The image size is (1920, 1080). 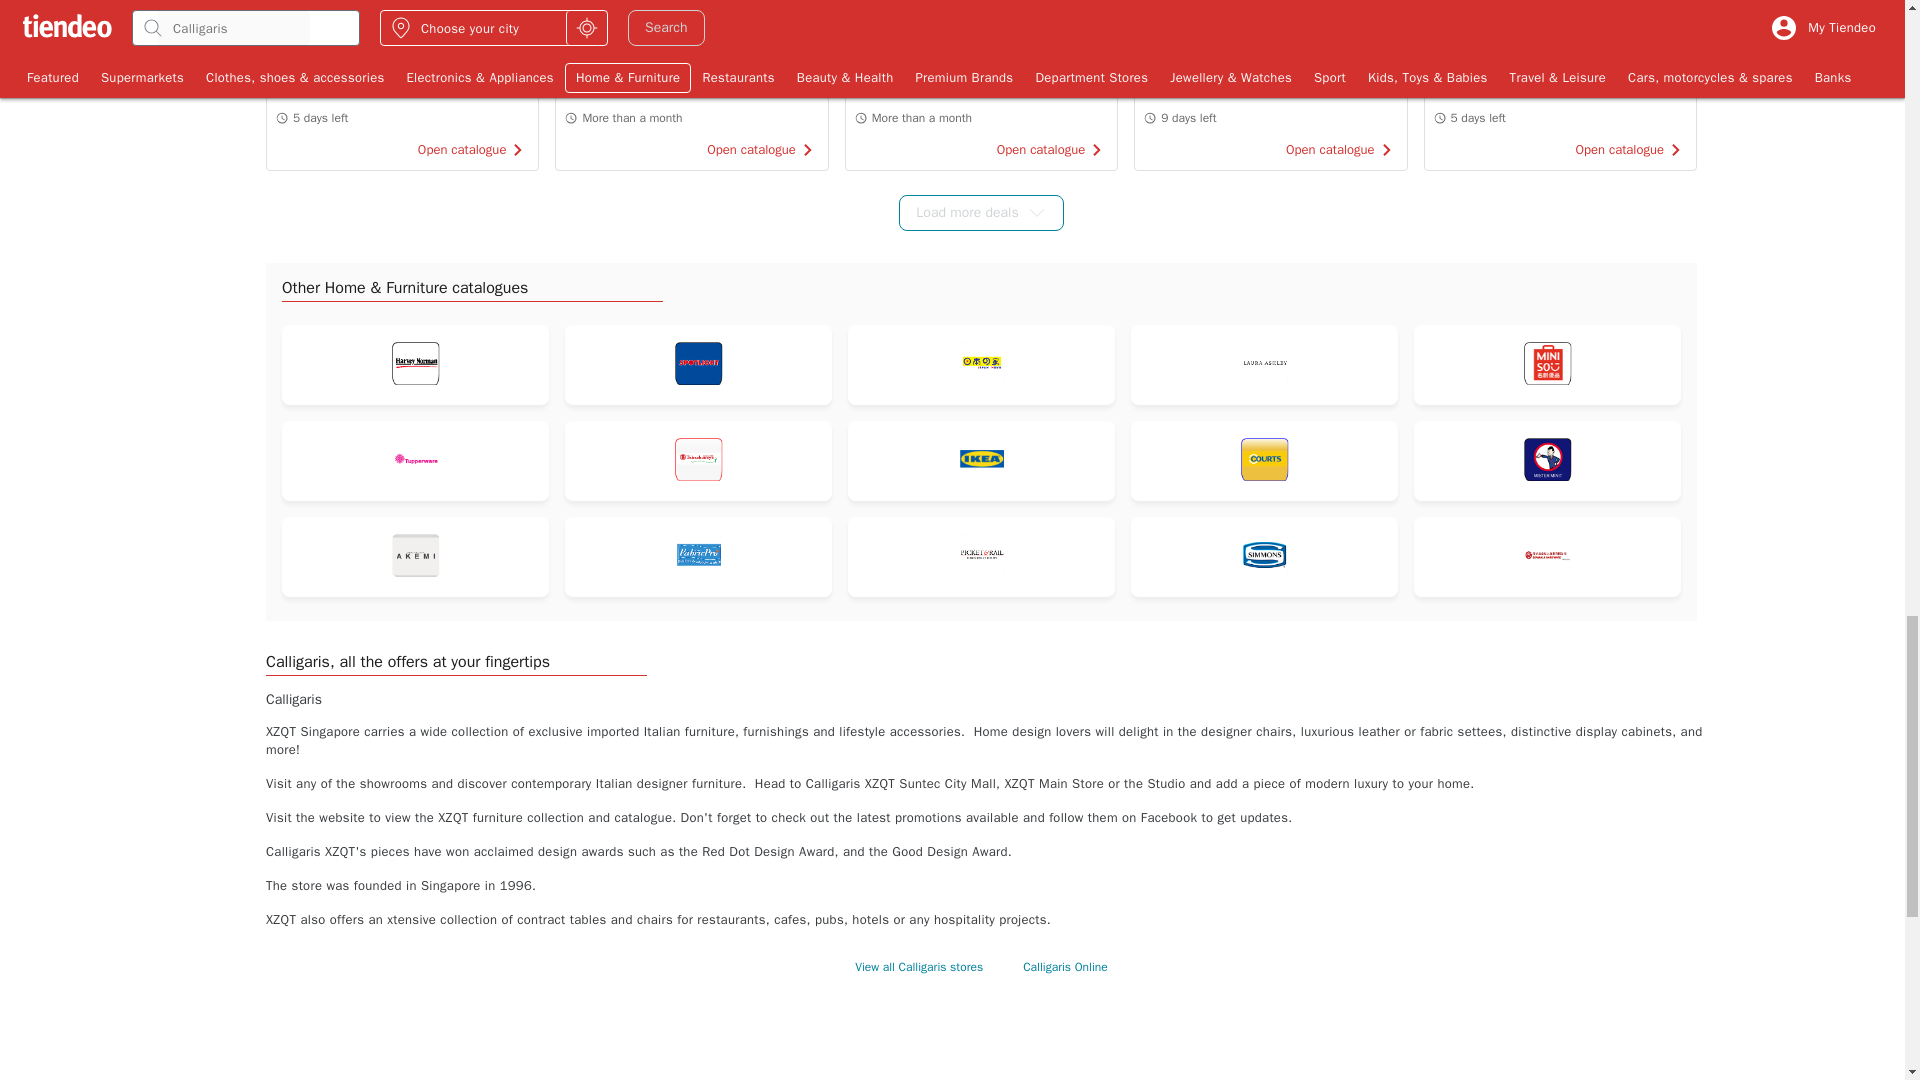 I want to click on Logo Tupperware, so click(x=414, y=460).